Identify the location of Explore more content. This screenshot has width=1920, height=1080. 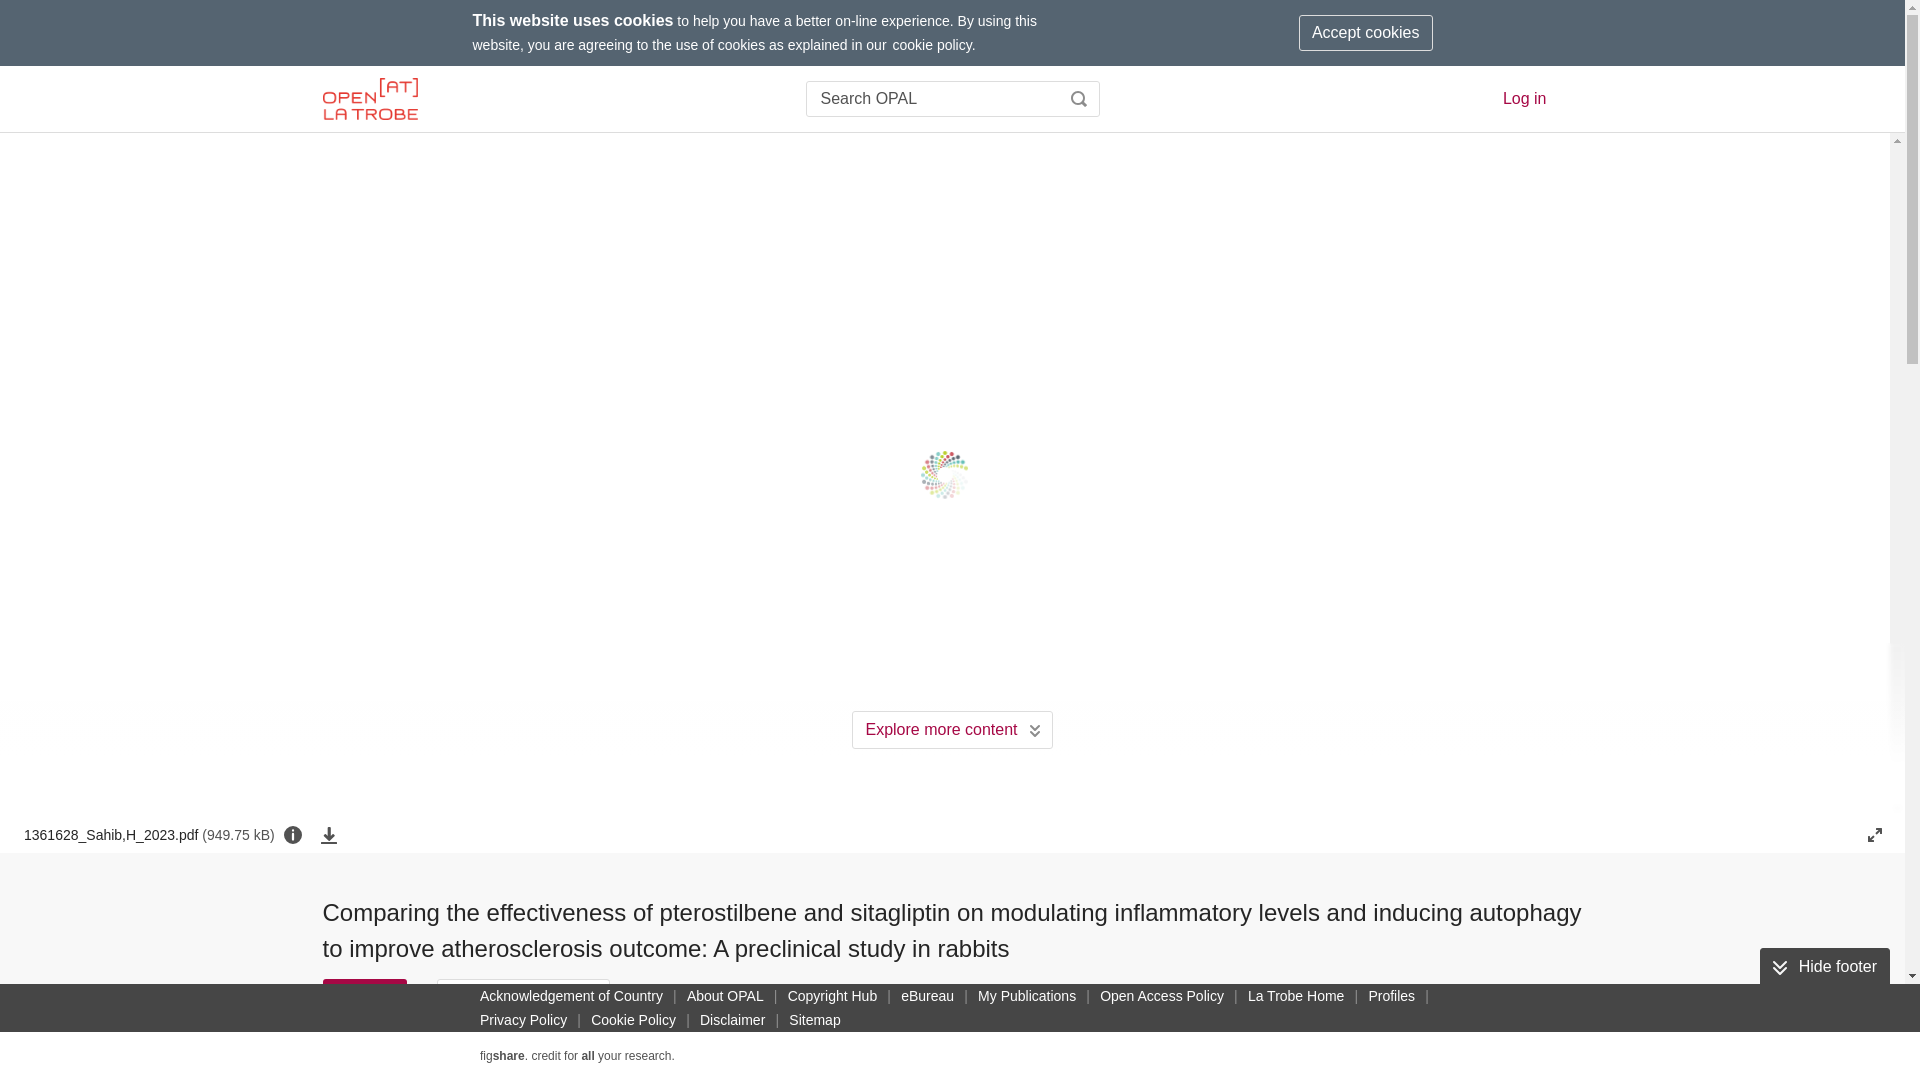
(952, 730).